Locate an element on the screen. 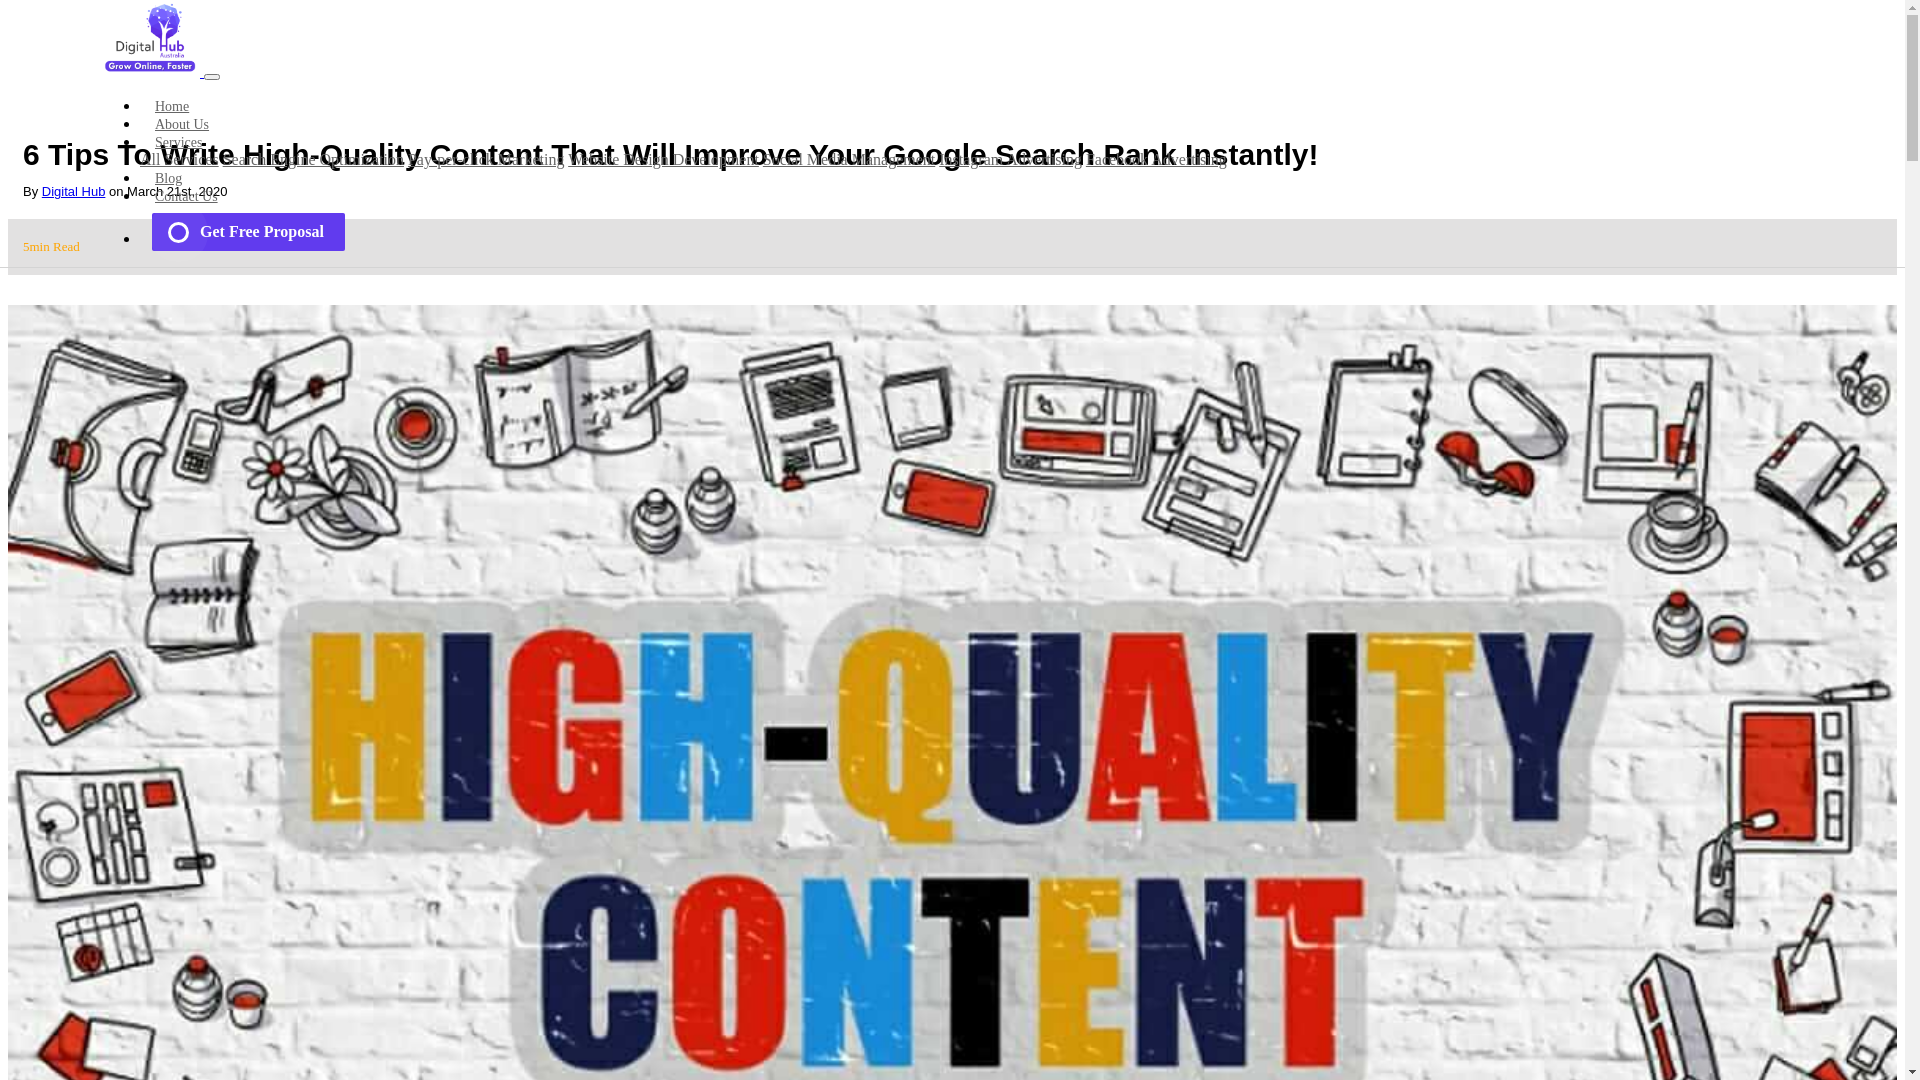  Search Engine Optimization is located at coordinates (314, 160).